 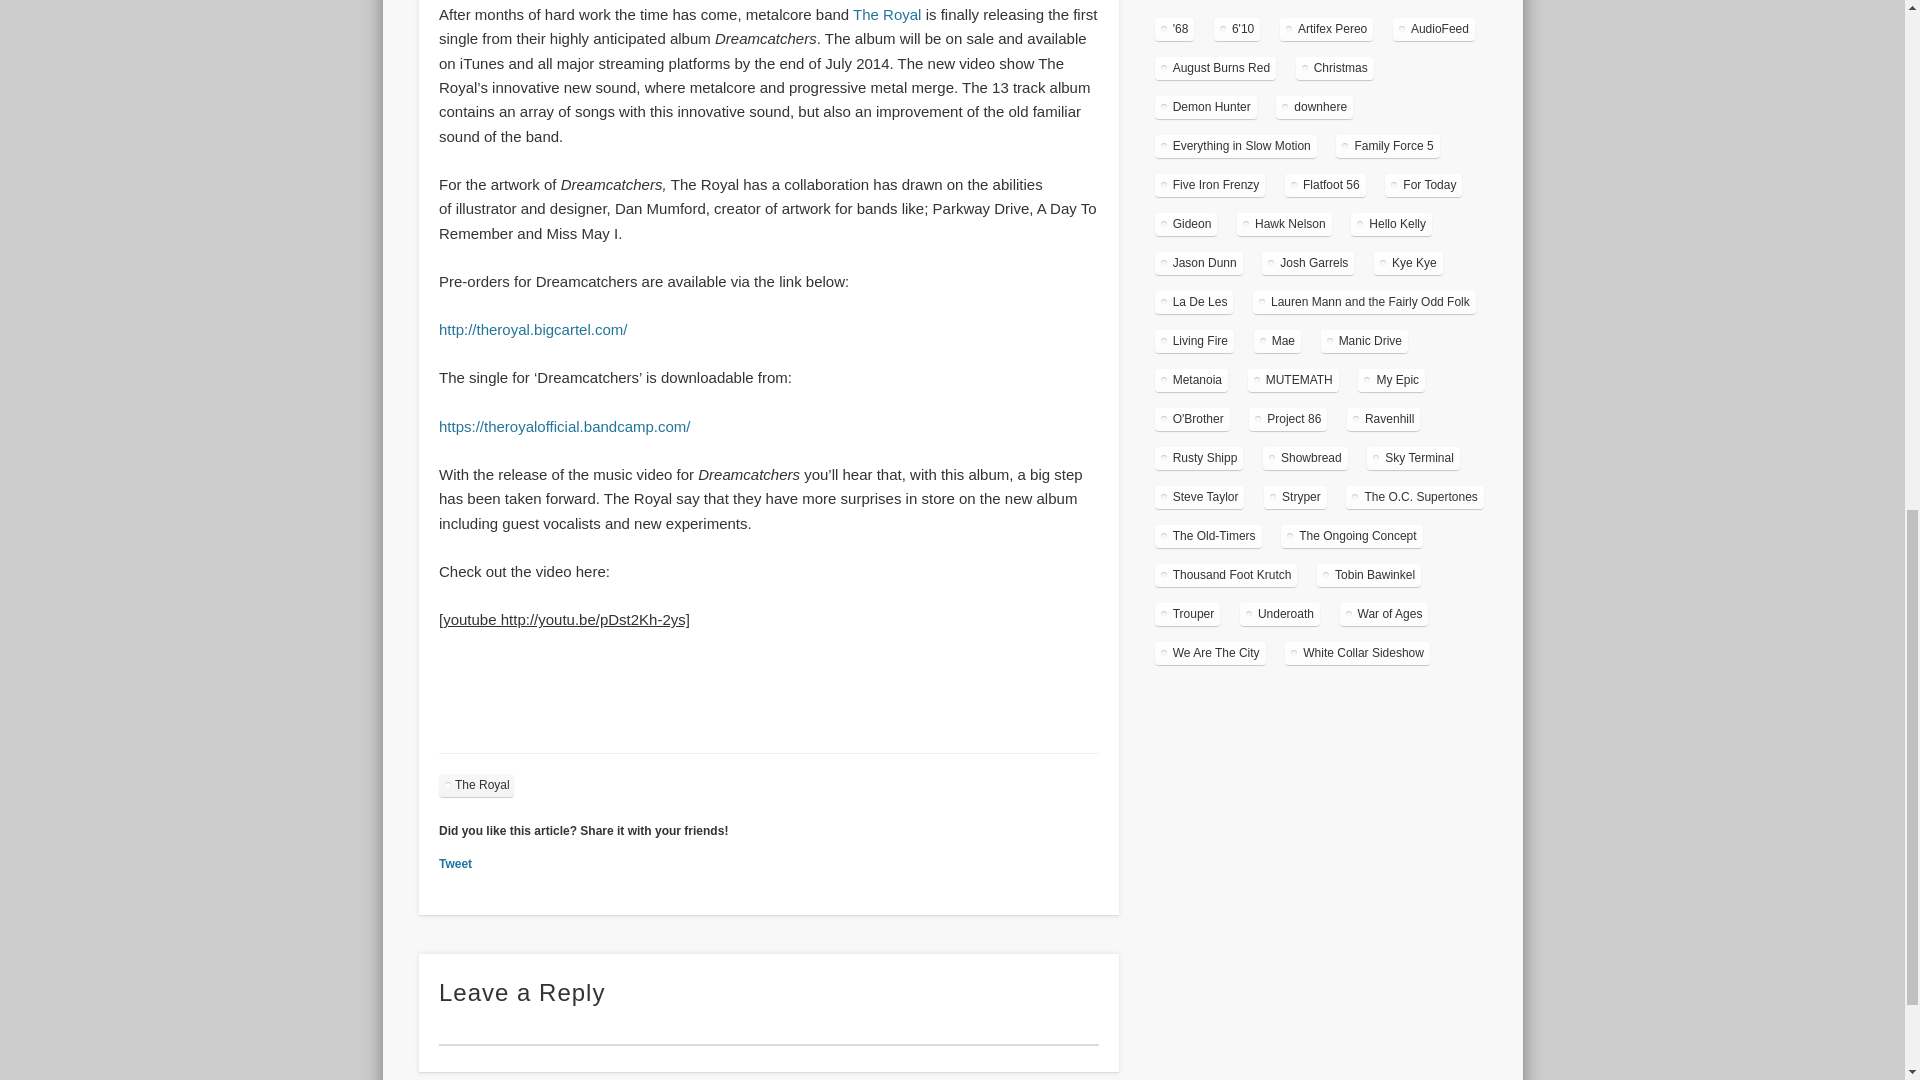 I want to click on AudioFeed, so click(x=1434, y=30).